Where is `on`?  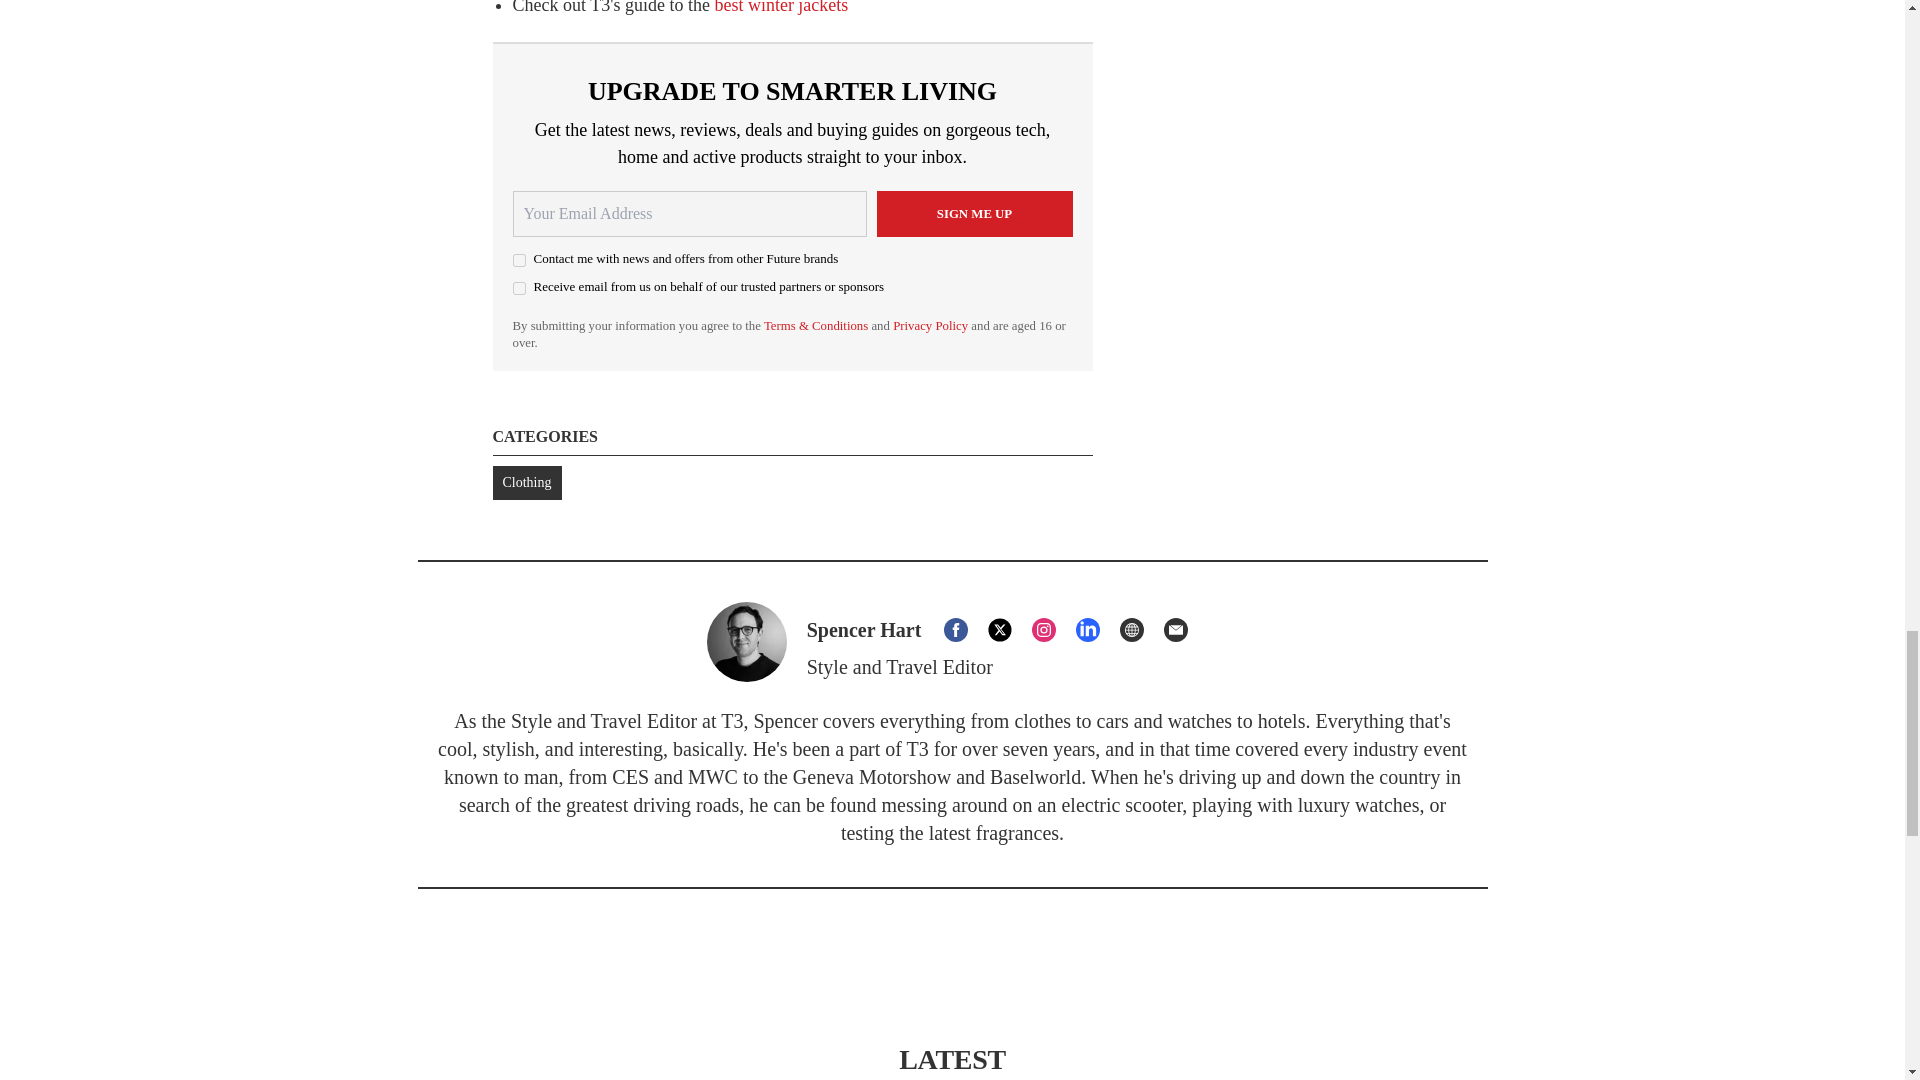
on is located at coordinates (518, 260).